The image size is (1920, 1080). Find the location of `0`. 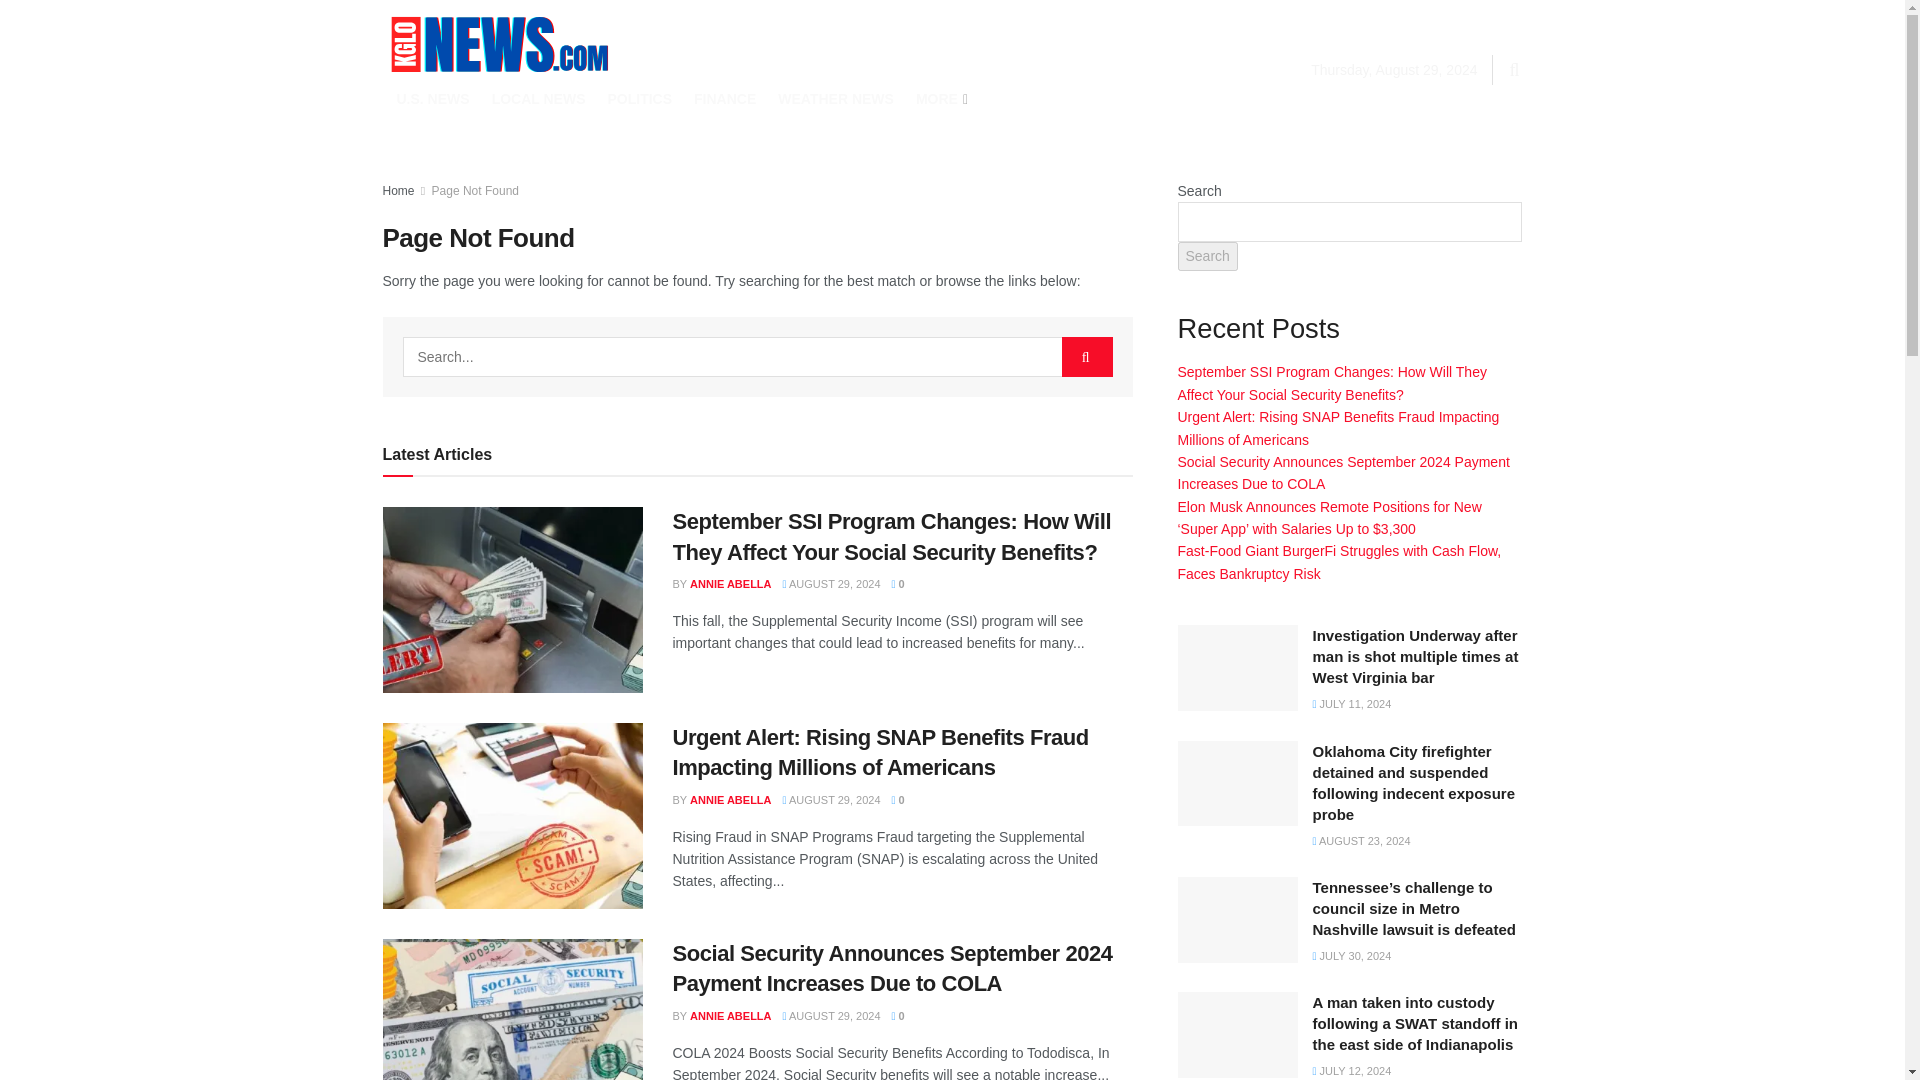

0 is located at coordinates (898, 799).